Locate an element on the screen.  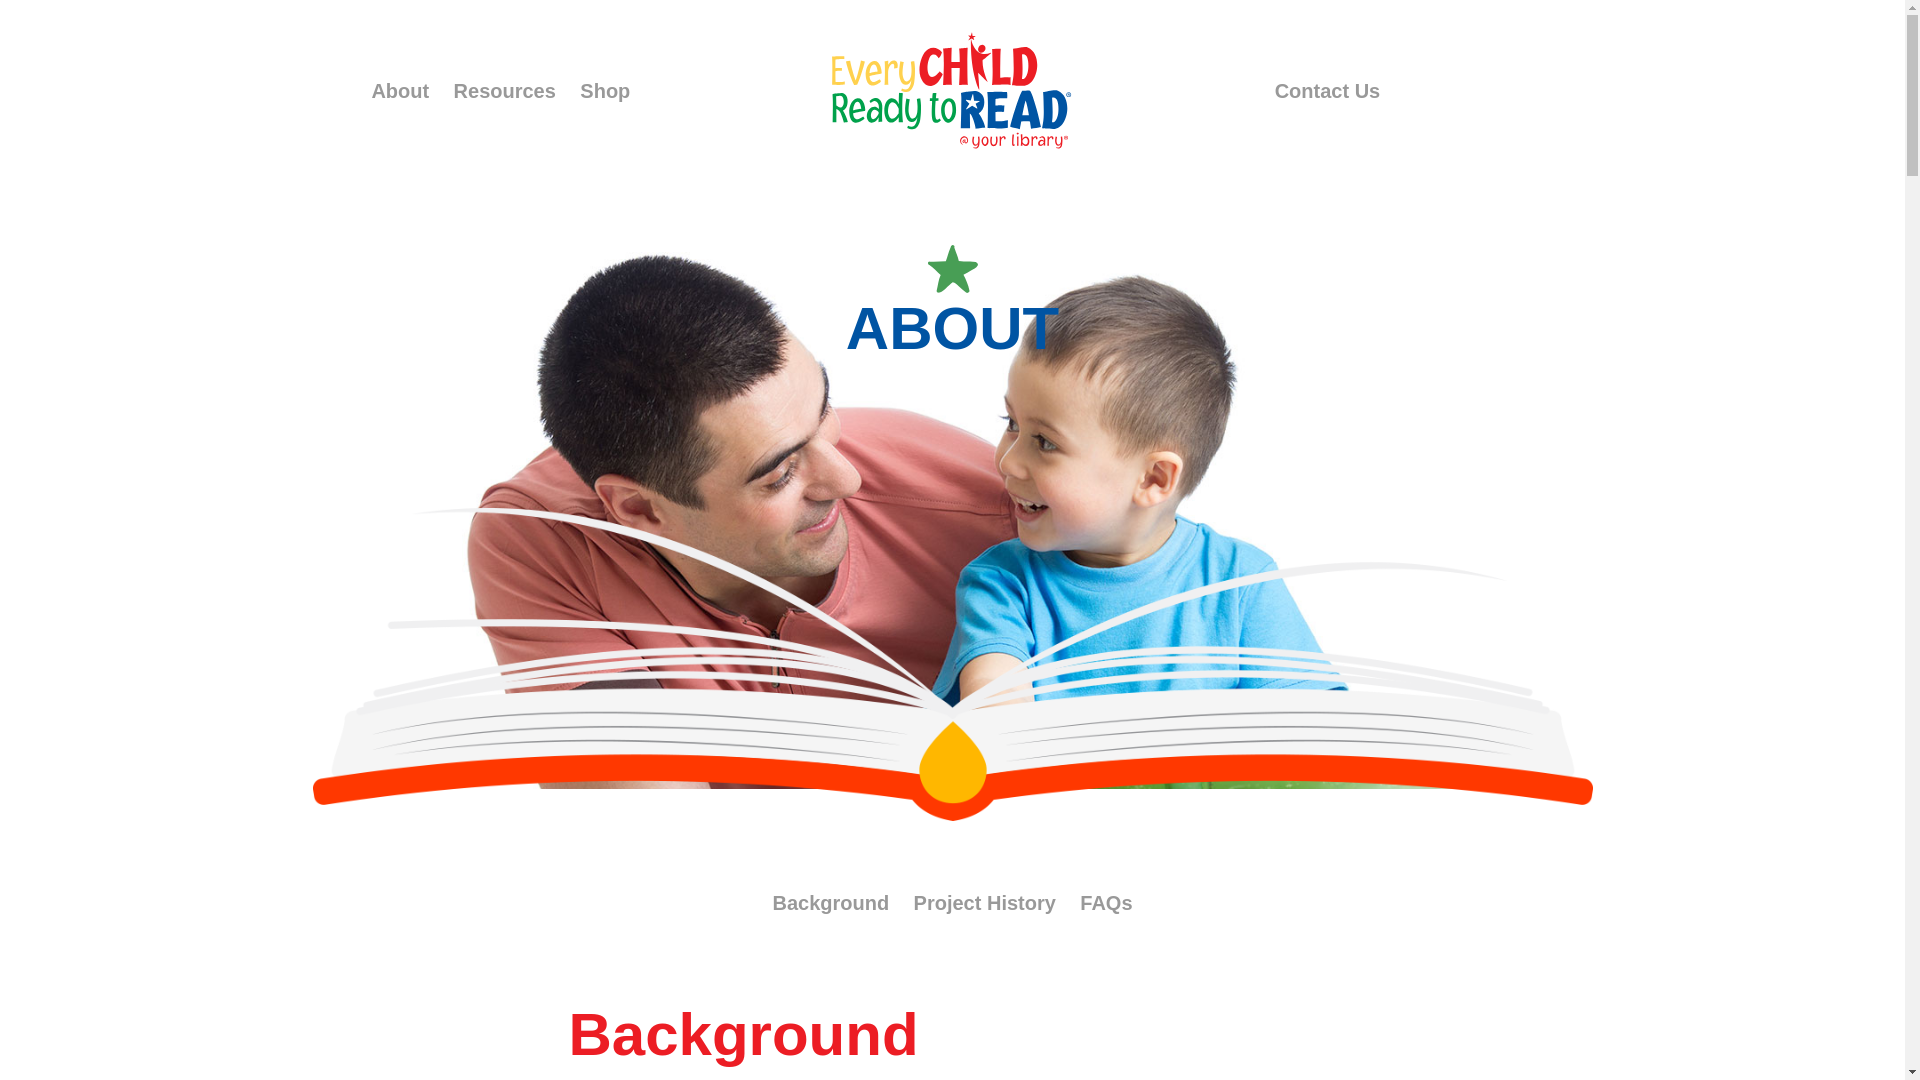
Project History is located at coordinates (984, 902).